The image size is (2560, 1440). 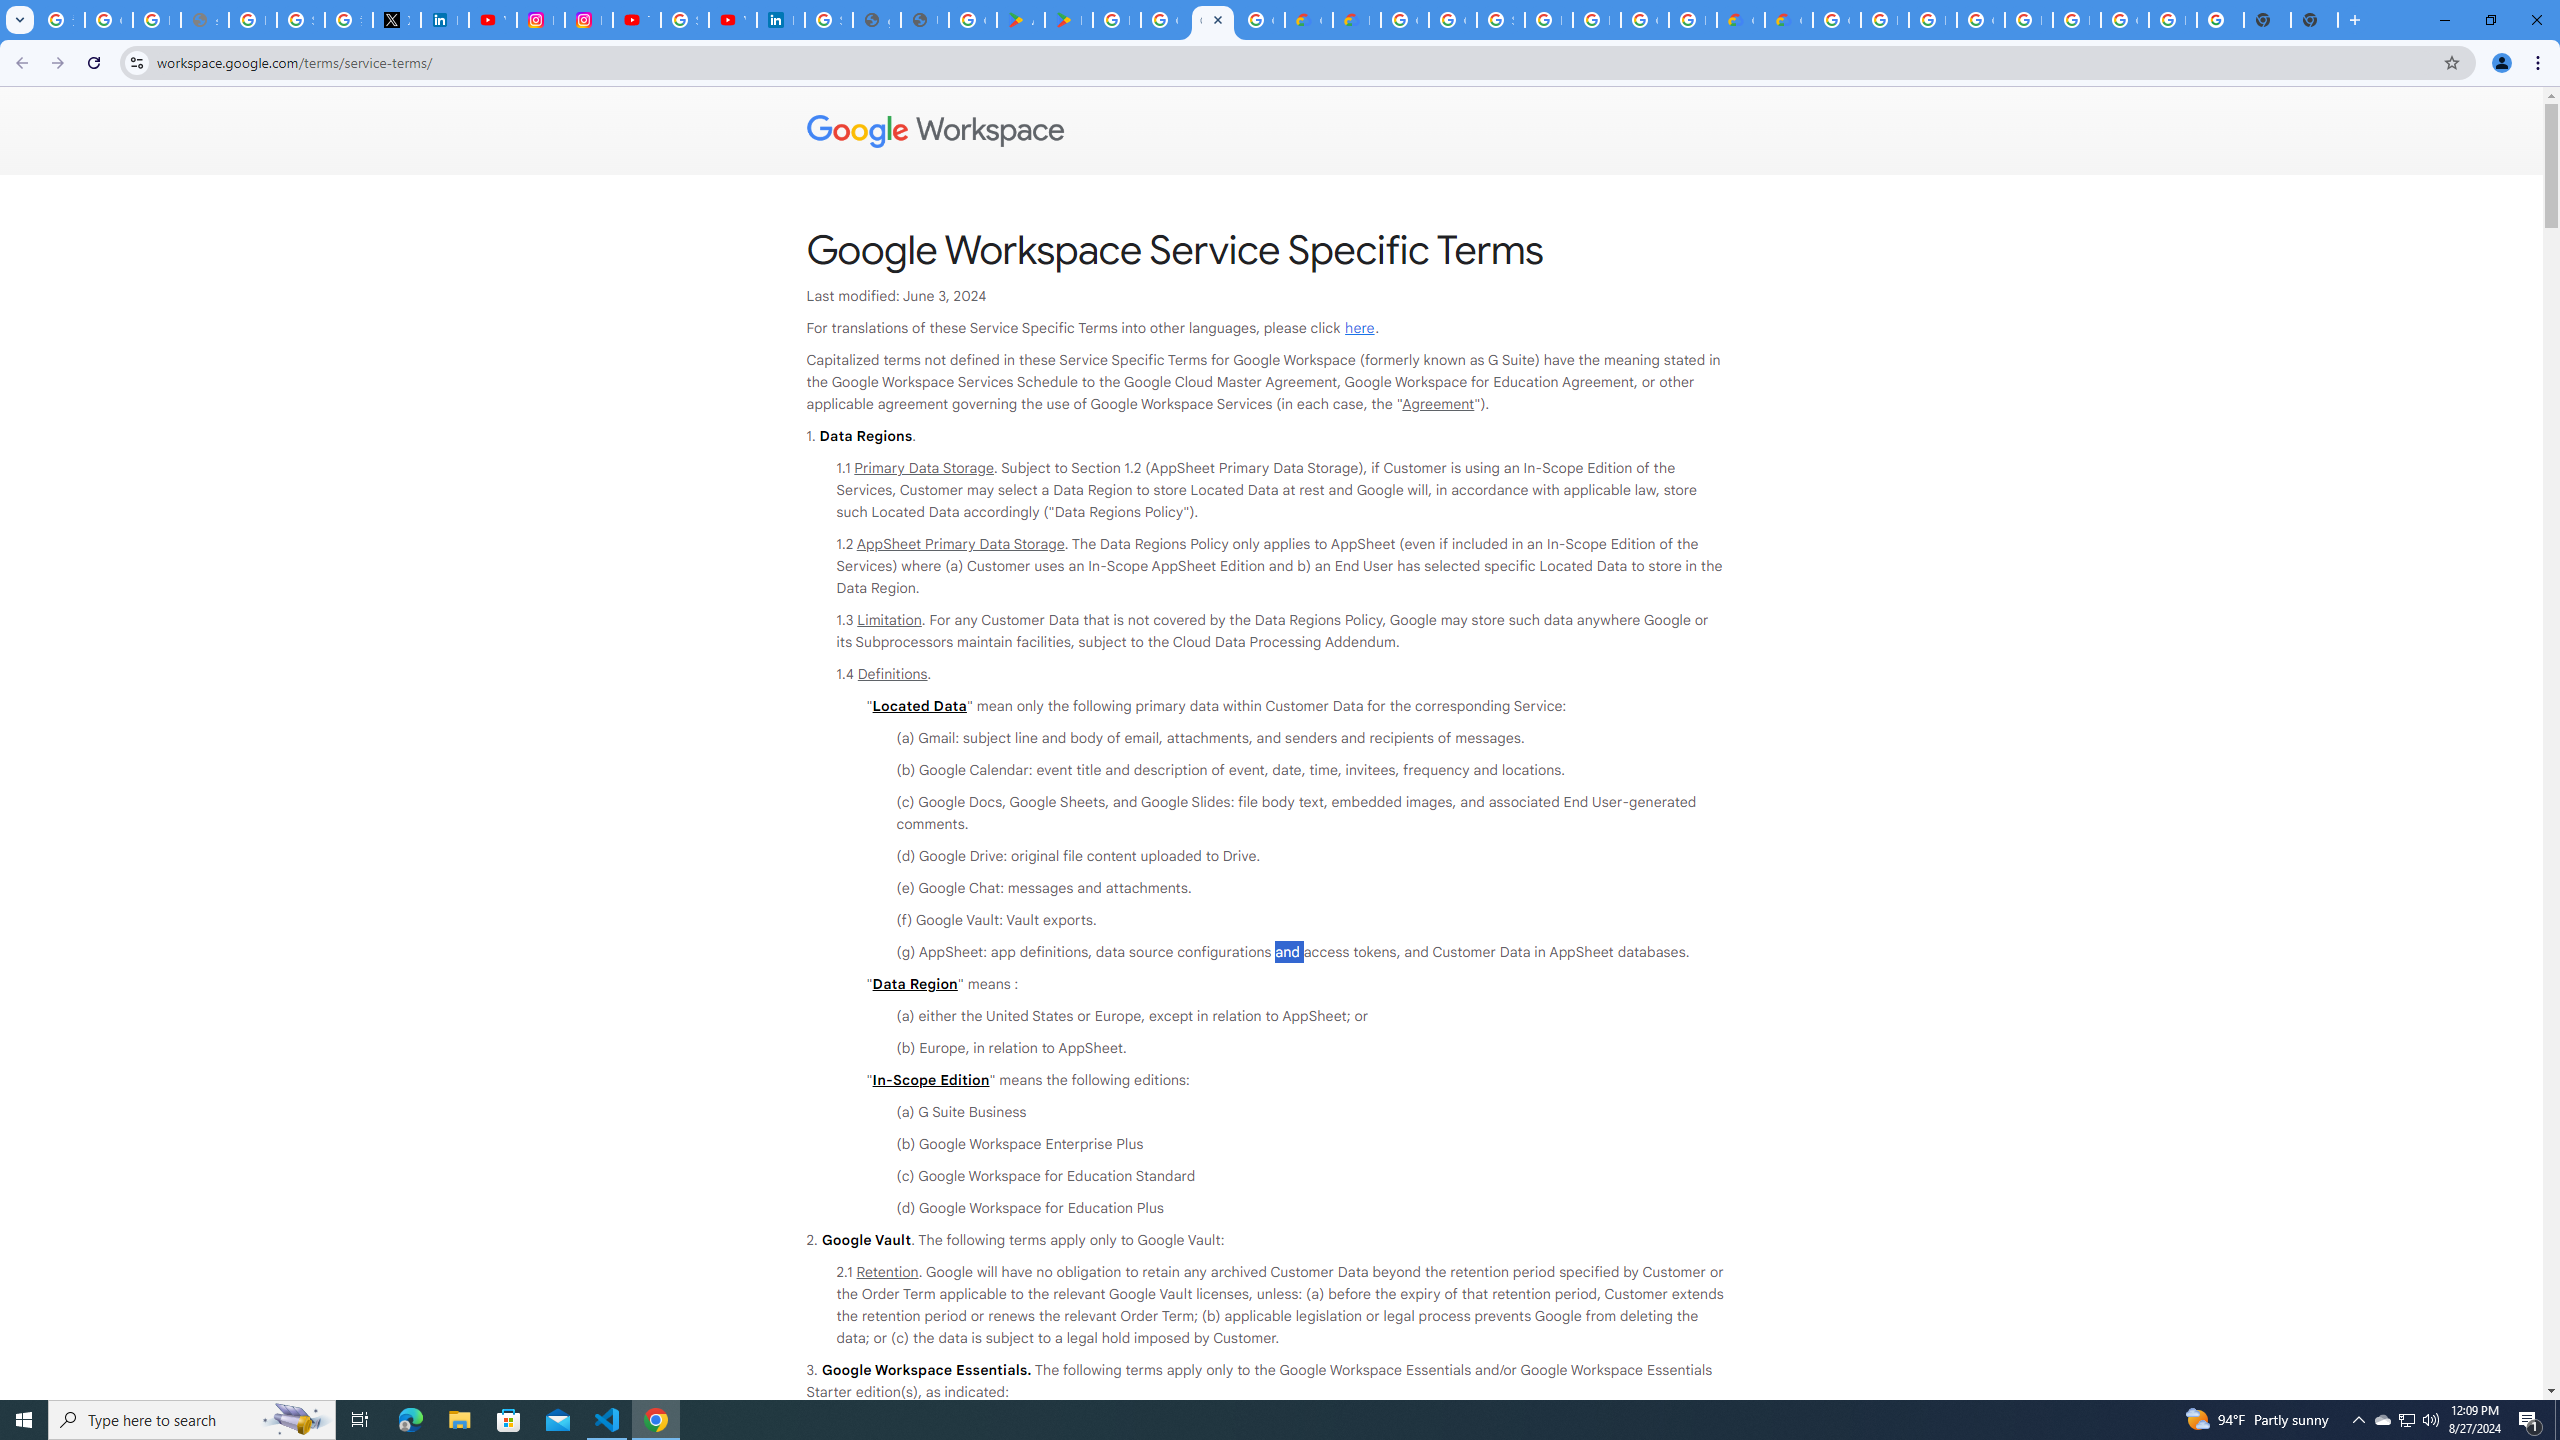 I want to click on X, so click(x=396, y=20).